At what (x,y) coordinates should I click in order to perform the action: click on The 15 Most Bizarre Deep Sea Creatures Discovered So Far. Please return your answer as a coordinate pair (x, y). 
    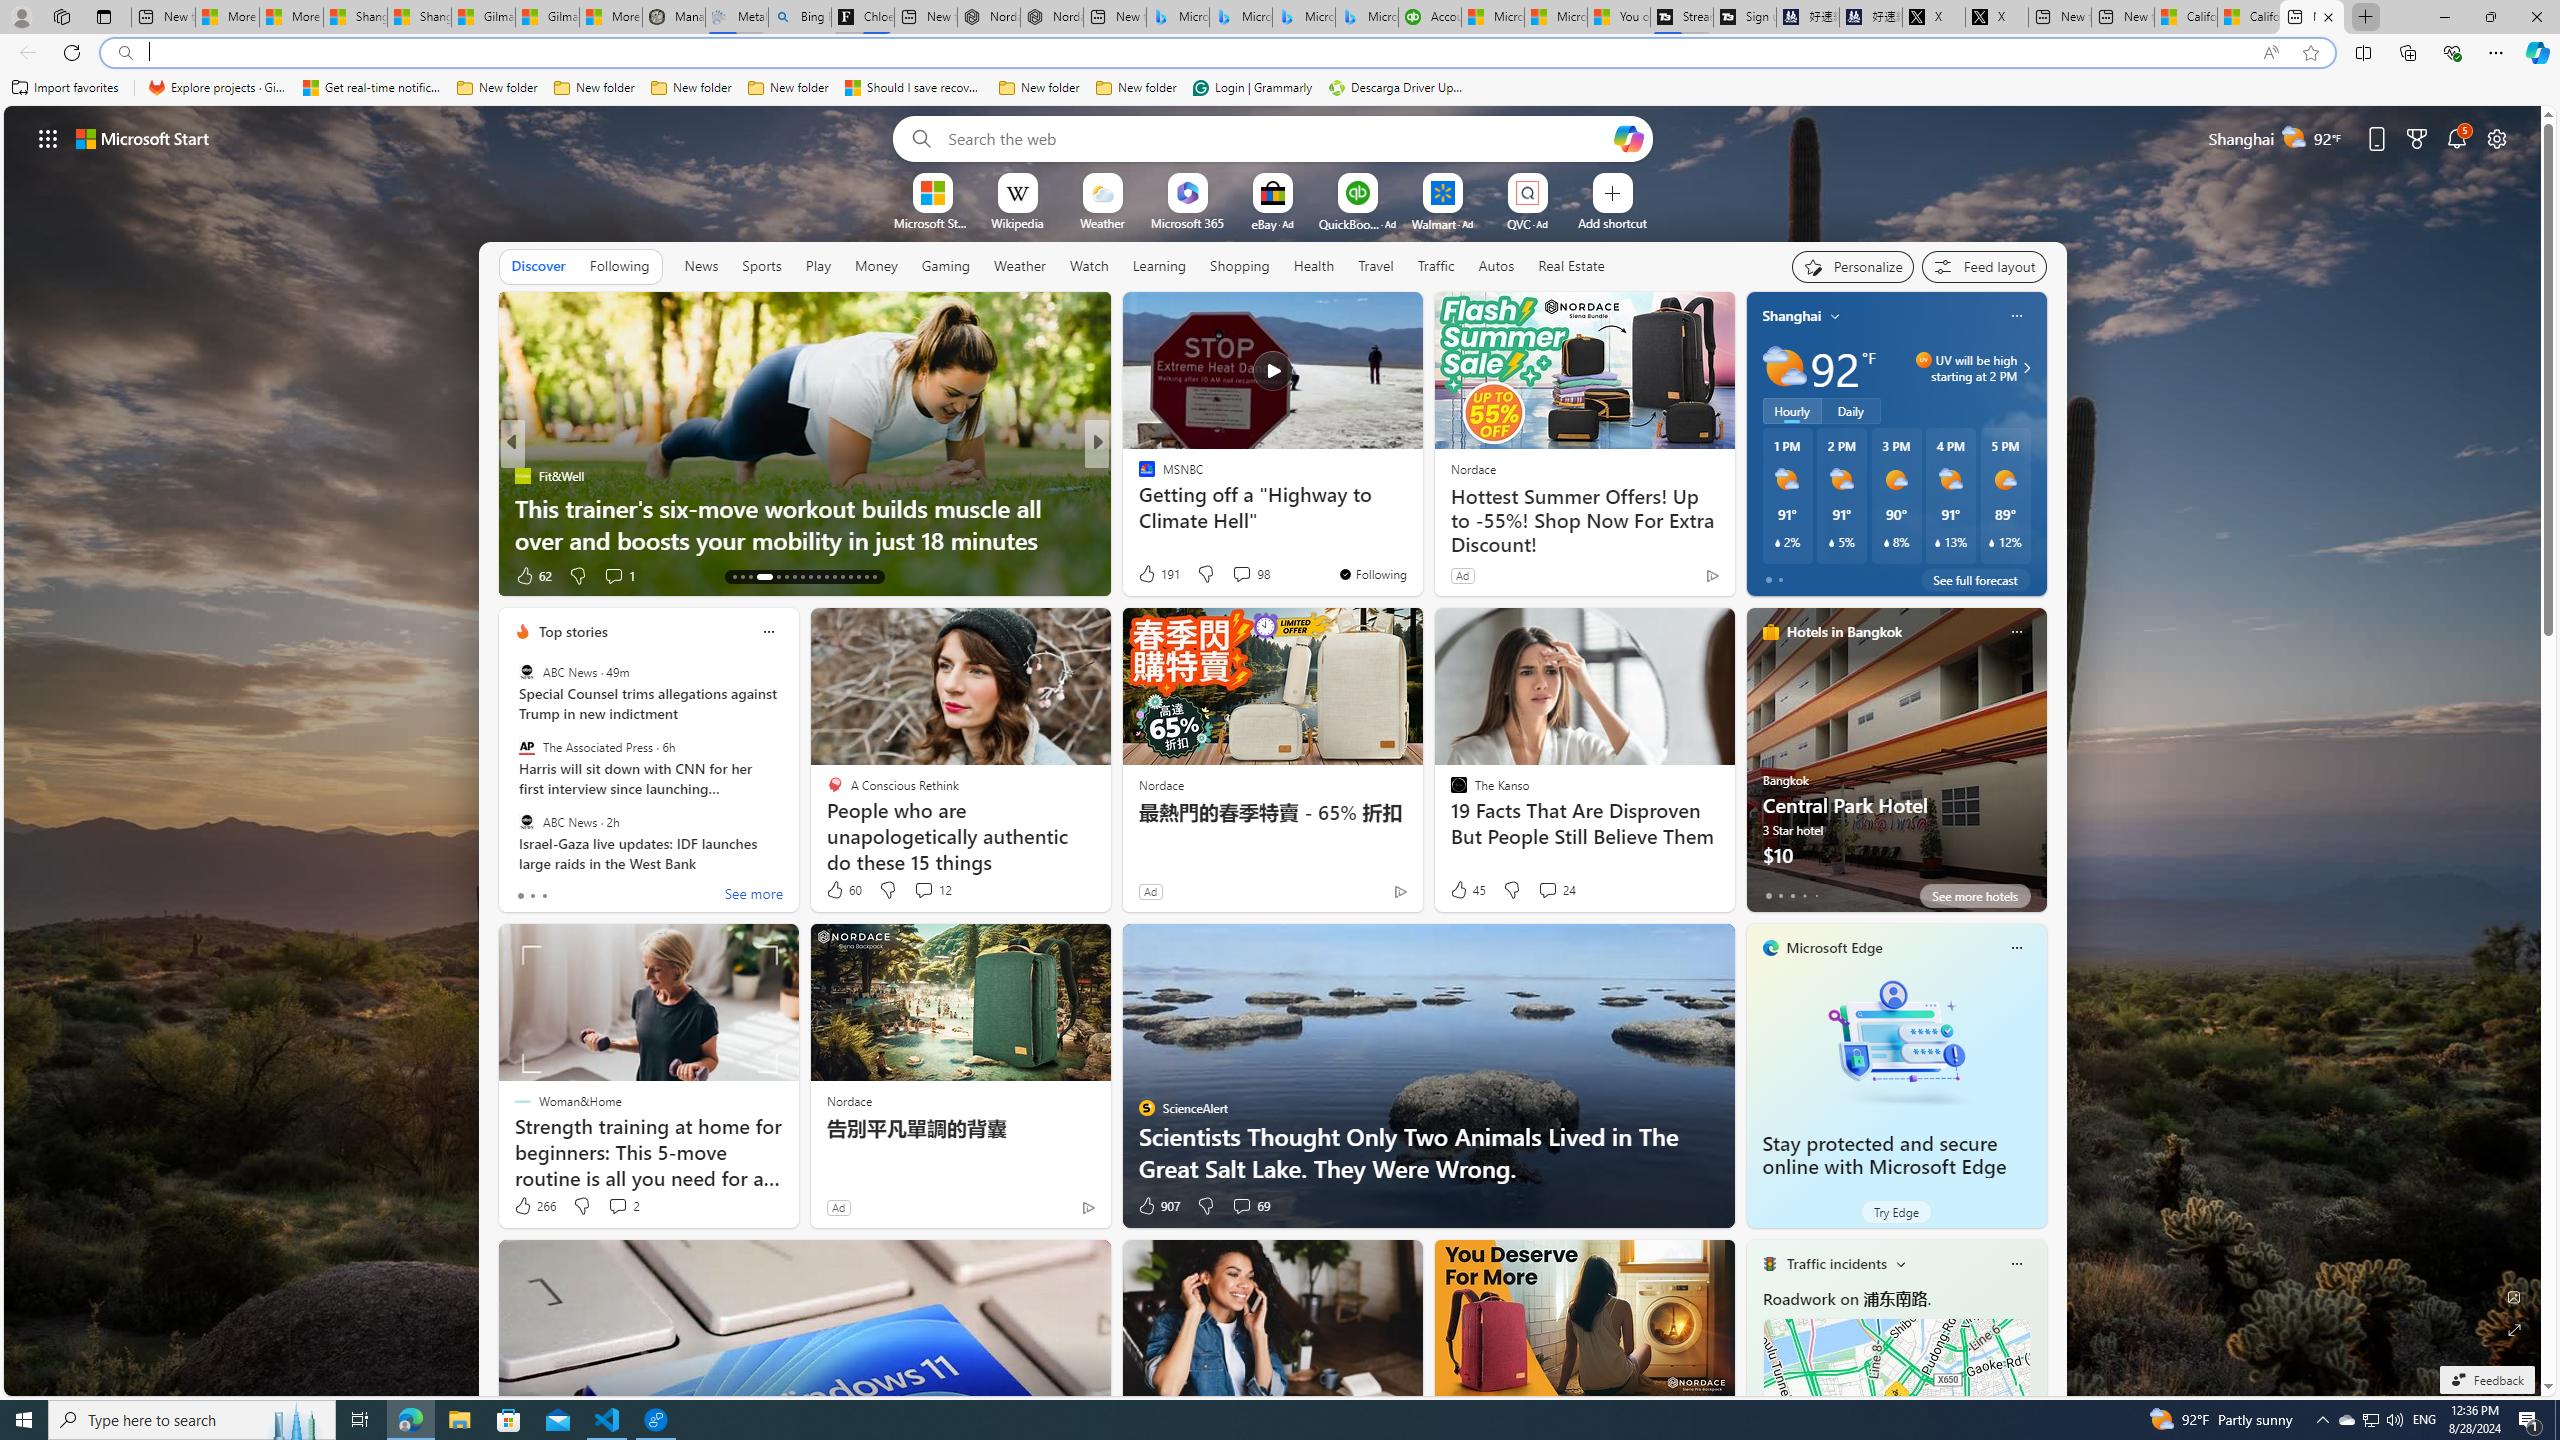
    Looking at the image, I should click on (1419, 524).